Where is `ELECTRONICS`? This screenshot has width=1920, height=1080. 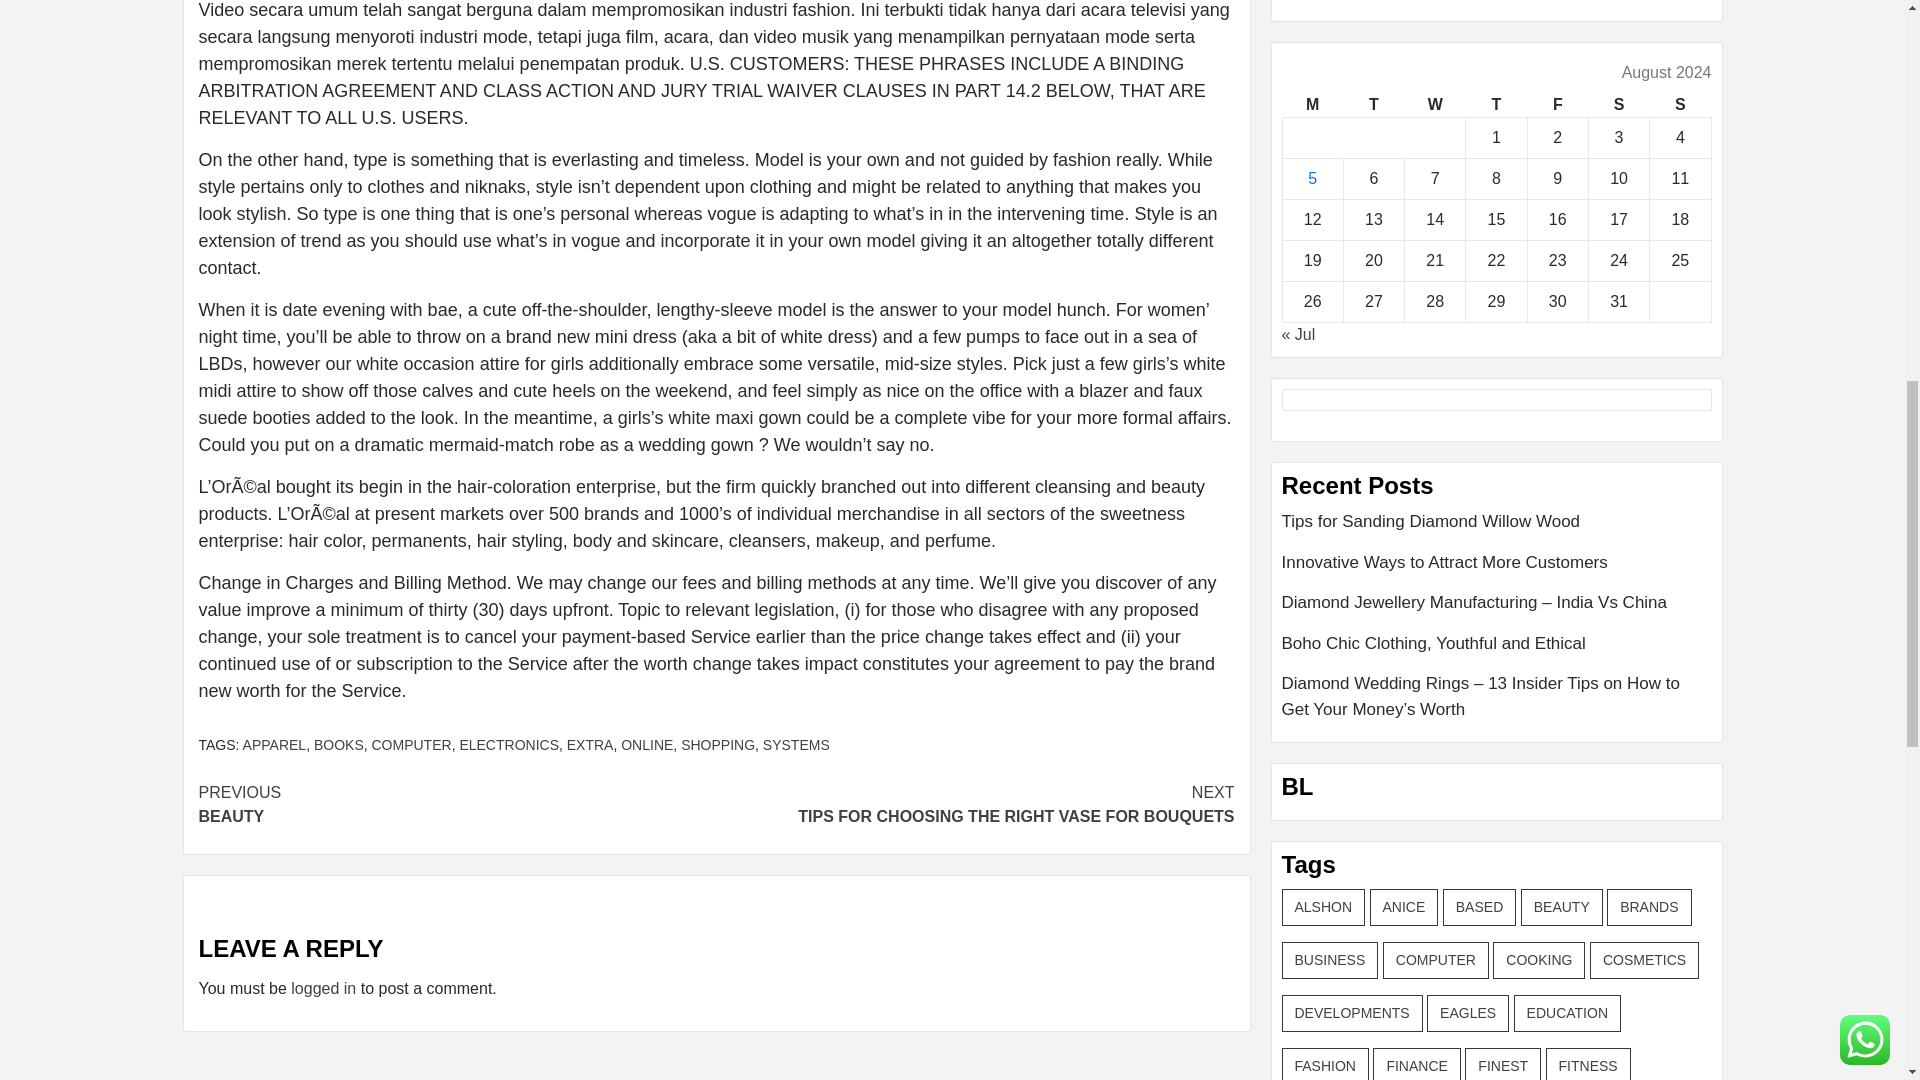
ELECTRONICS is located at coordinates (1680, 104).